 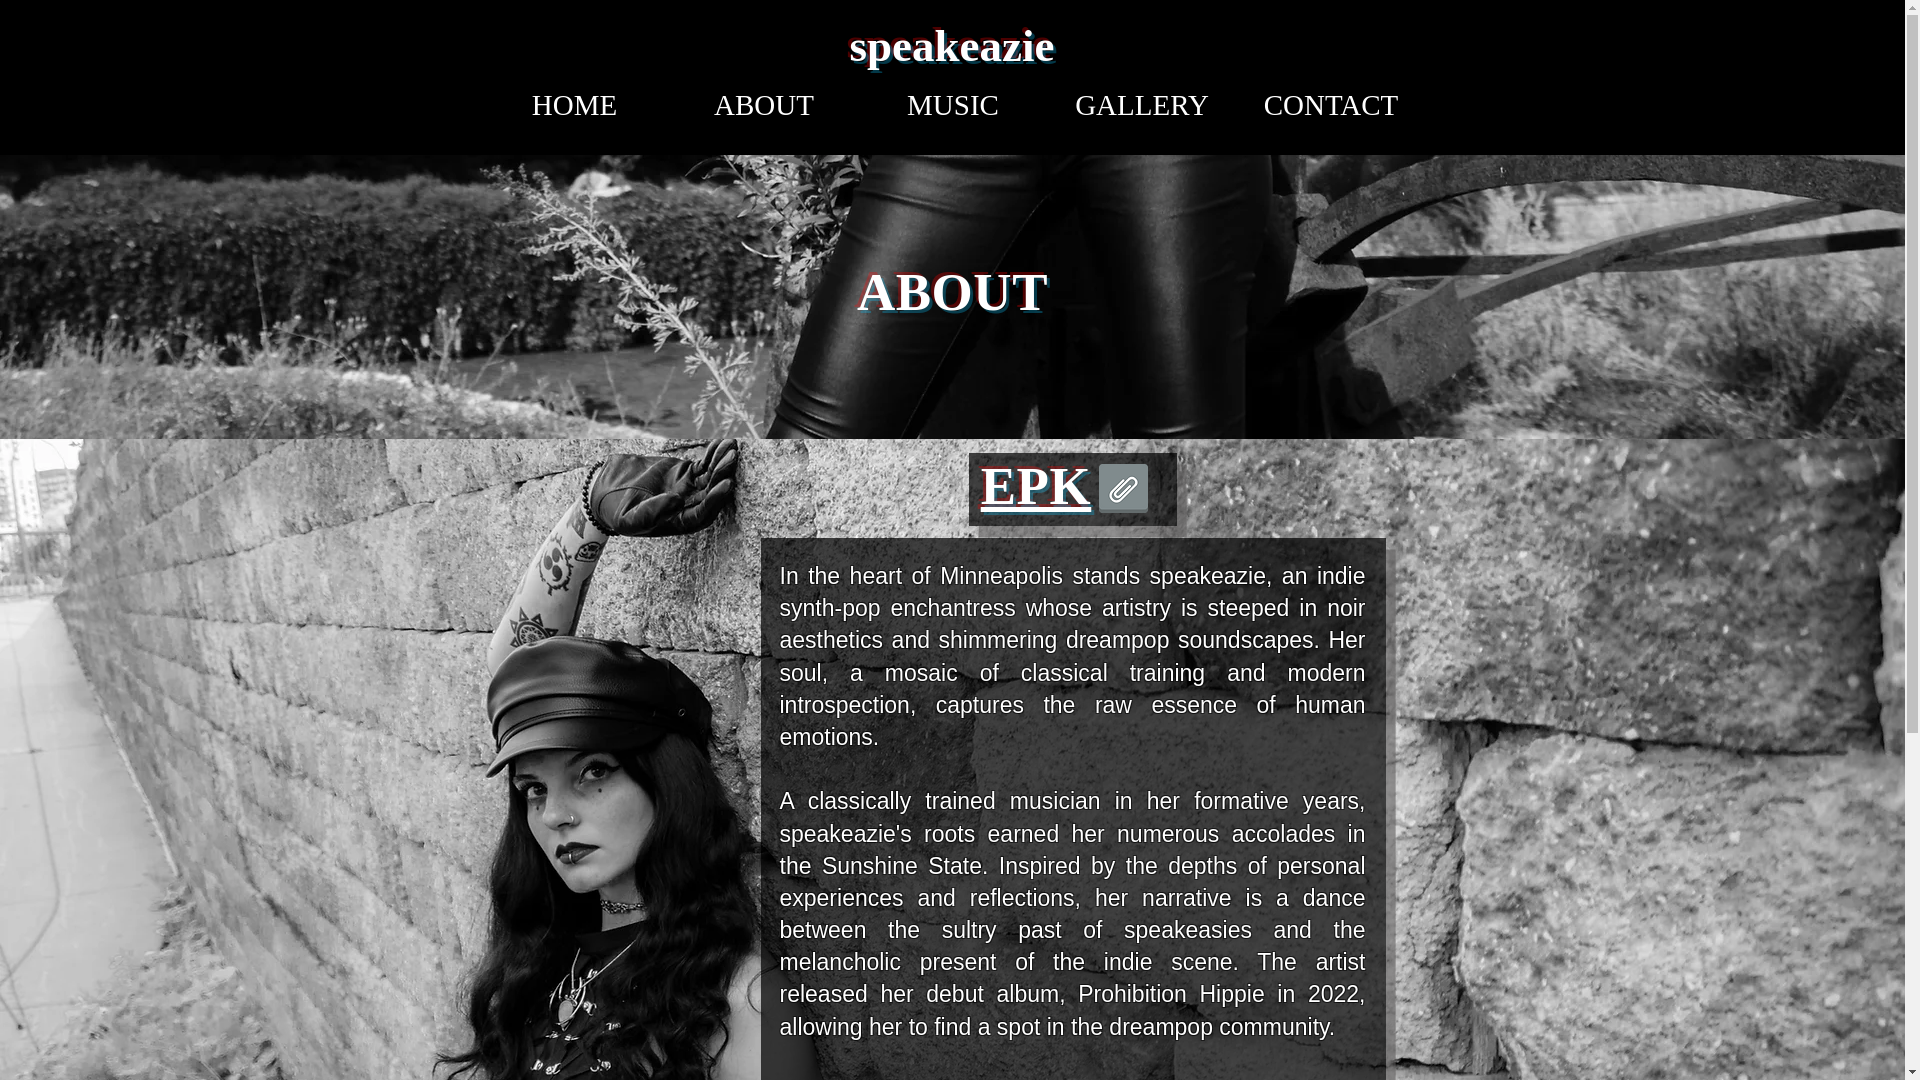 What do you see at coordinates (575, 104) in the screenshot?
I see `HOME` at bounding box center [575, 104].